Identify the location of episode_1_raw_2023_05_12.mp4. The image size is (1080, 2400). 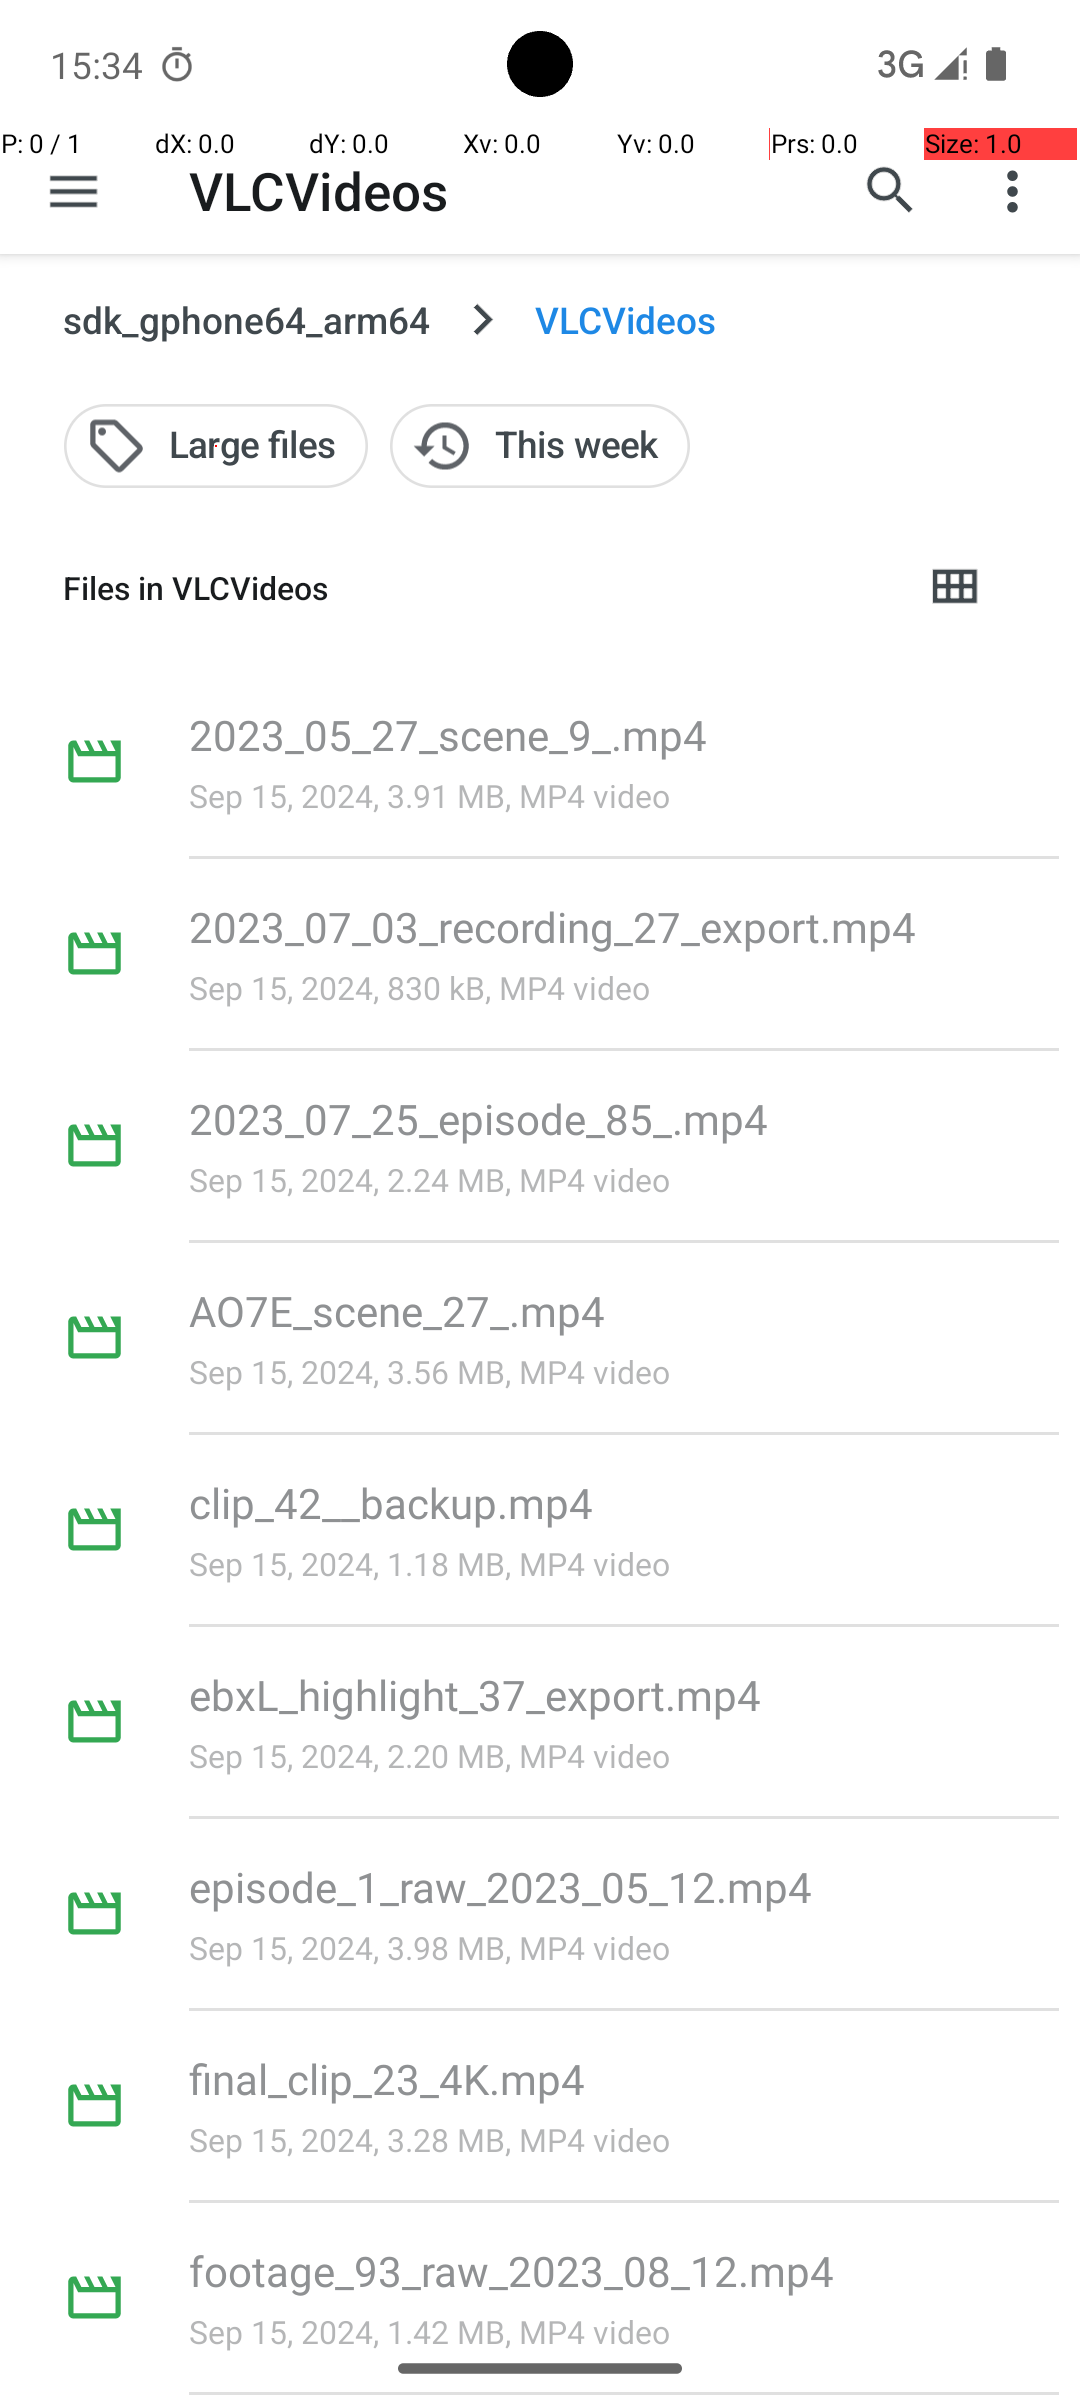
(501, 1886).